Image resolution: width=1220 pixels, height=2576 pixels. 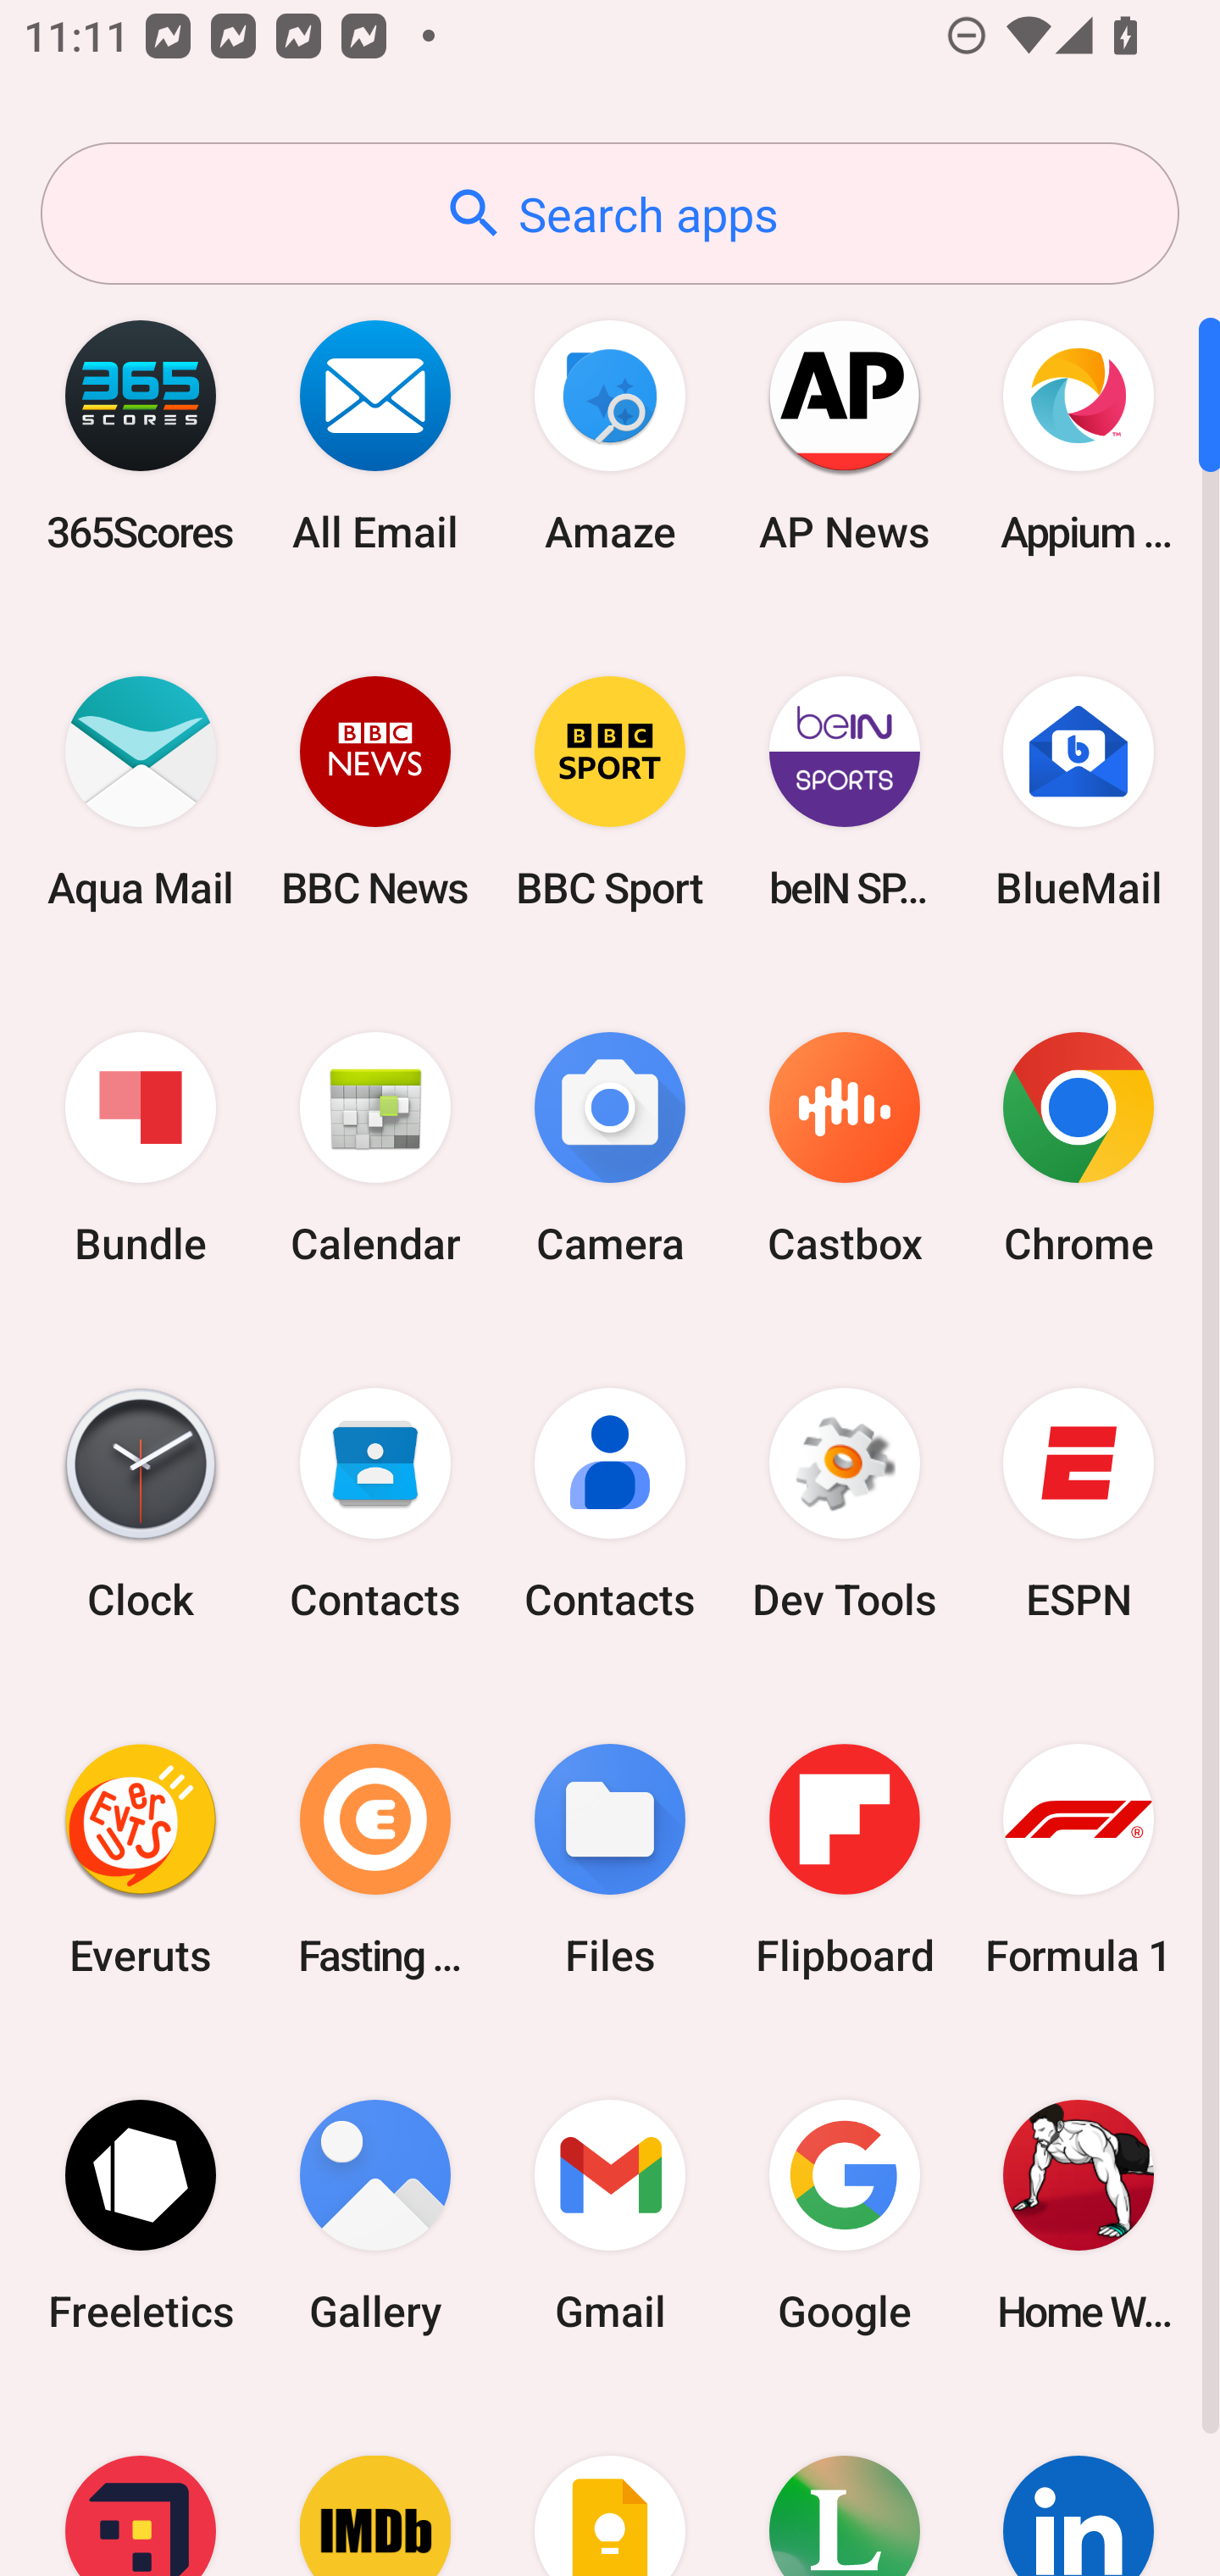 I want to click on Hotels.com, so click(x=141, y=2484).